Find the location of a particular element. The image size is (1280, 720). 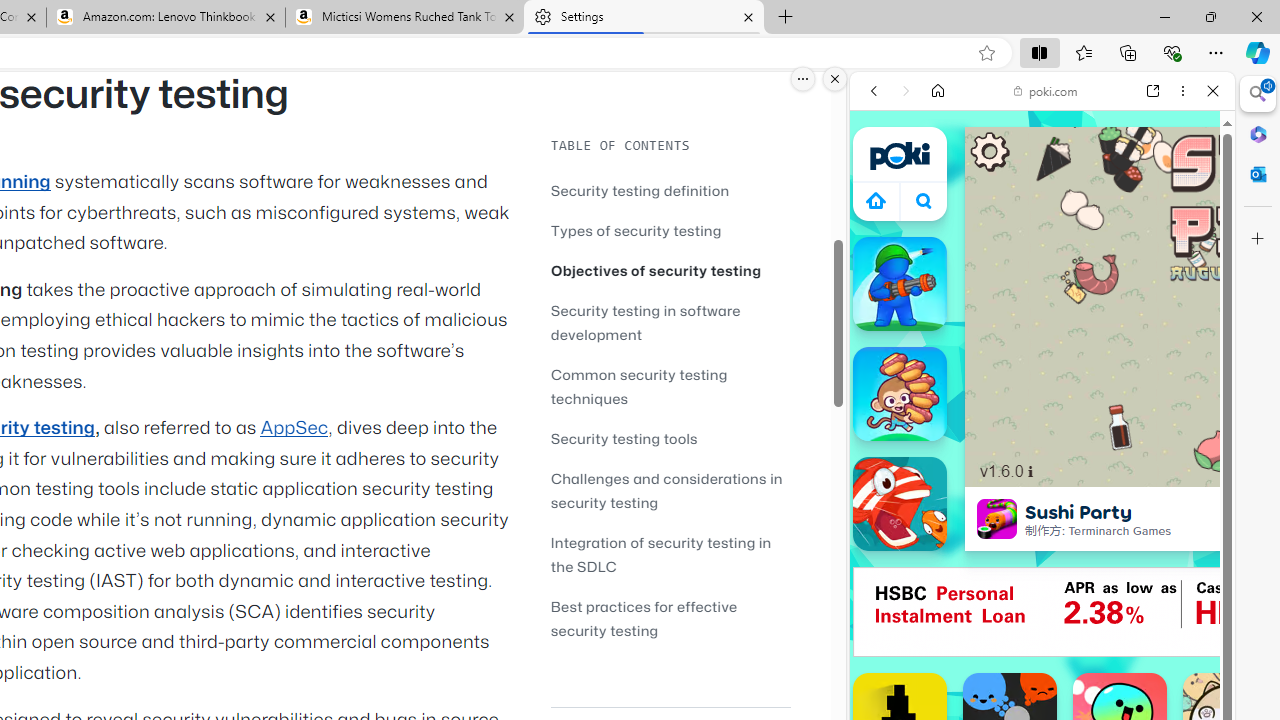

Fish Eat Fish is located at coordinates (900, 504).